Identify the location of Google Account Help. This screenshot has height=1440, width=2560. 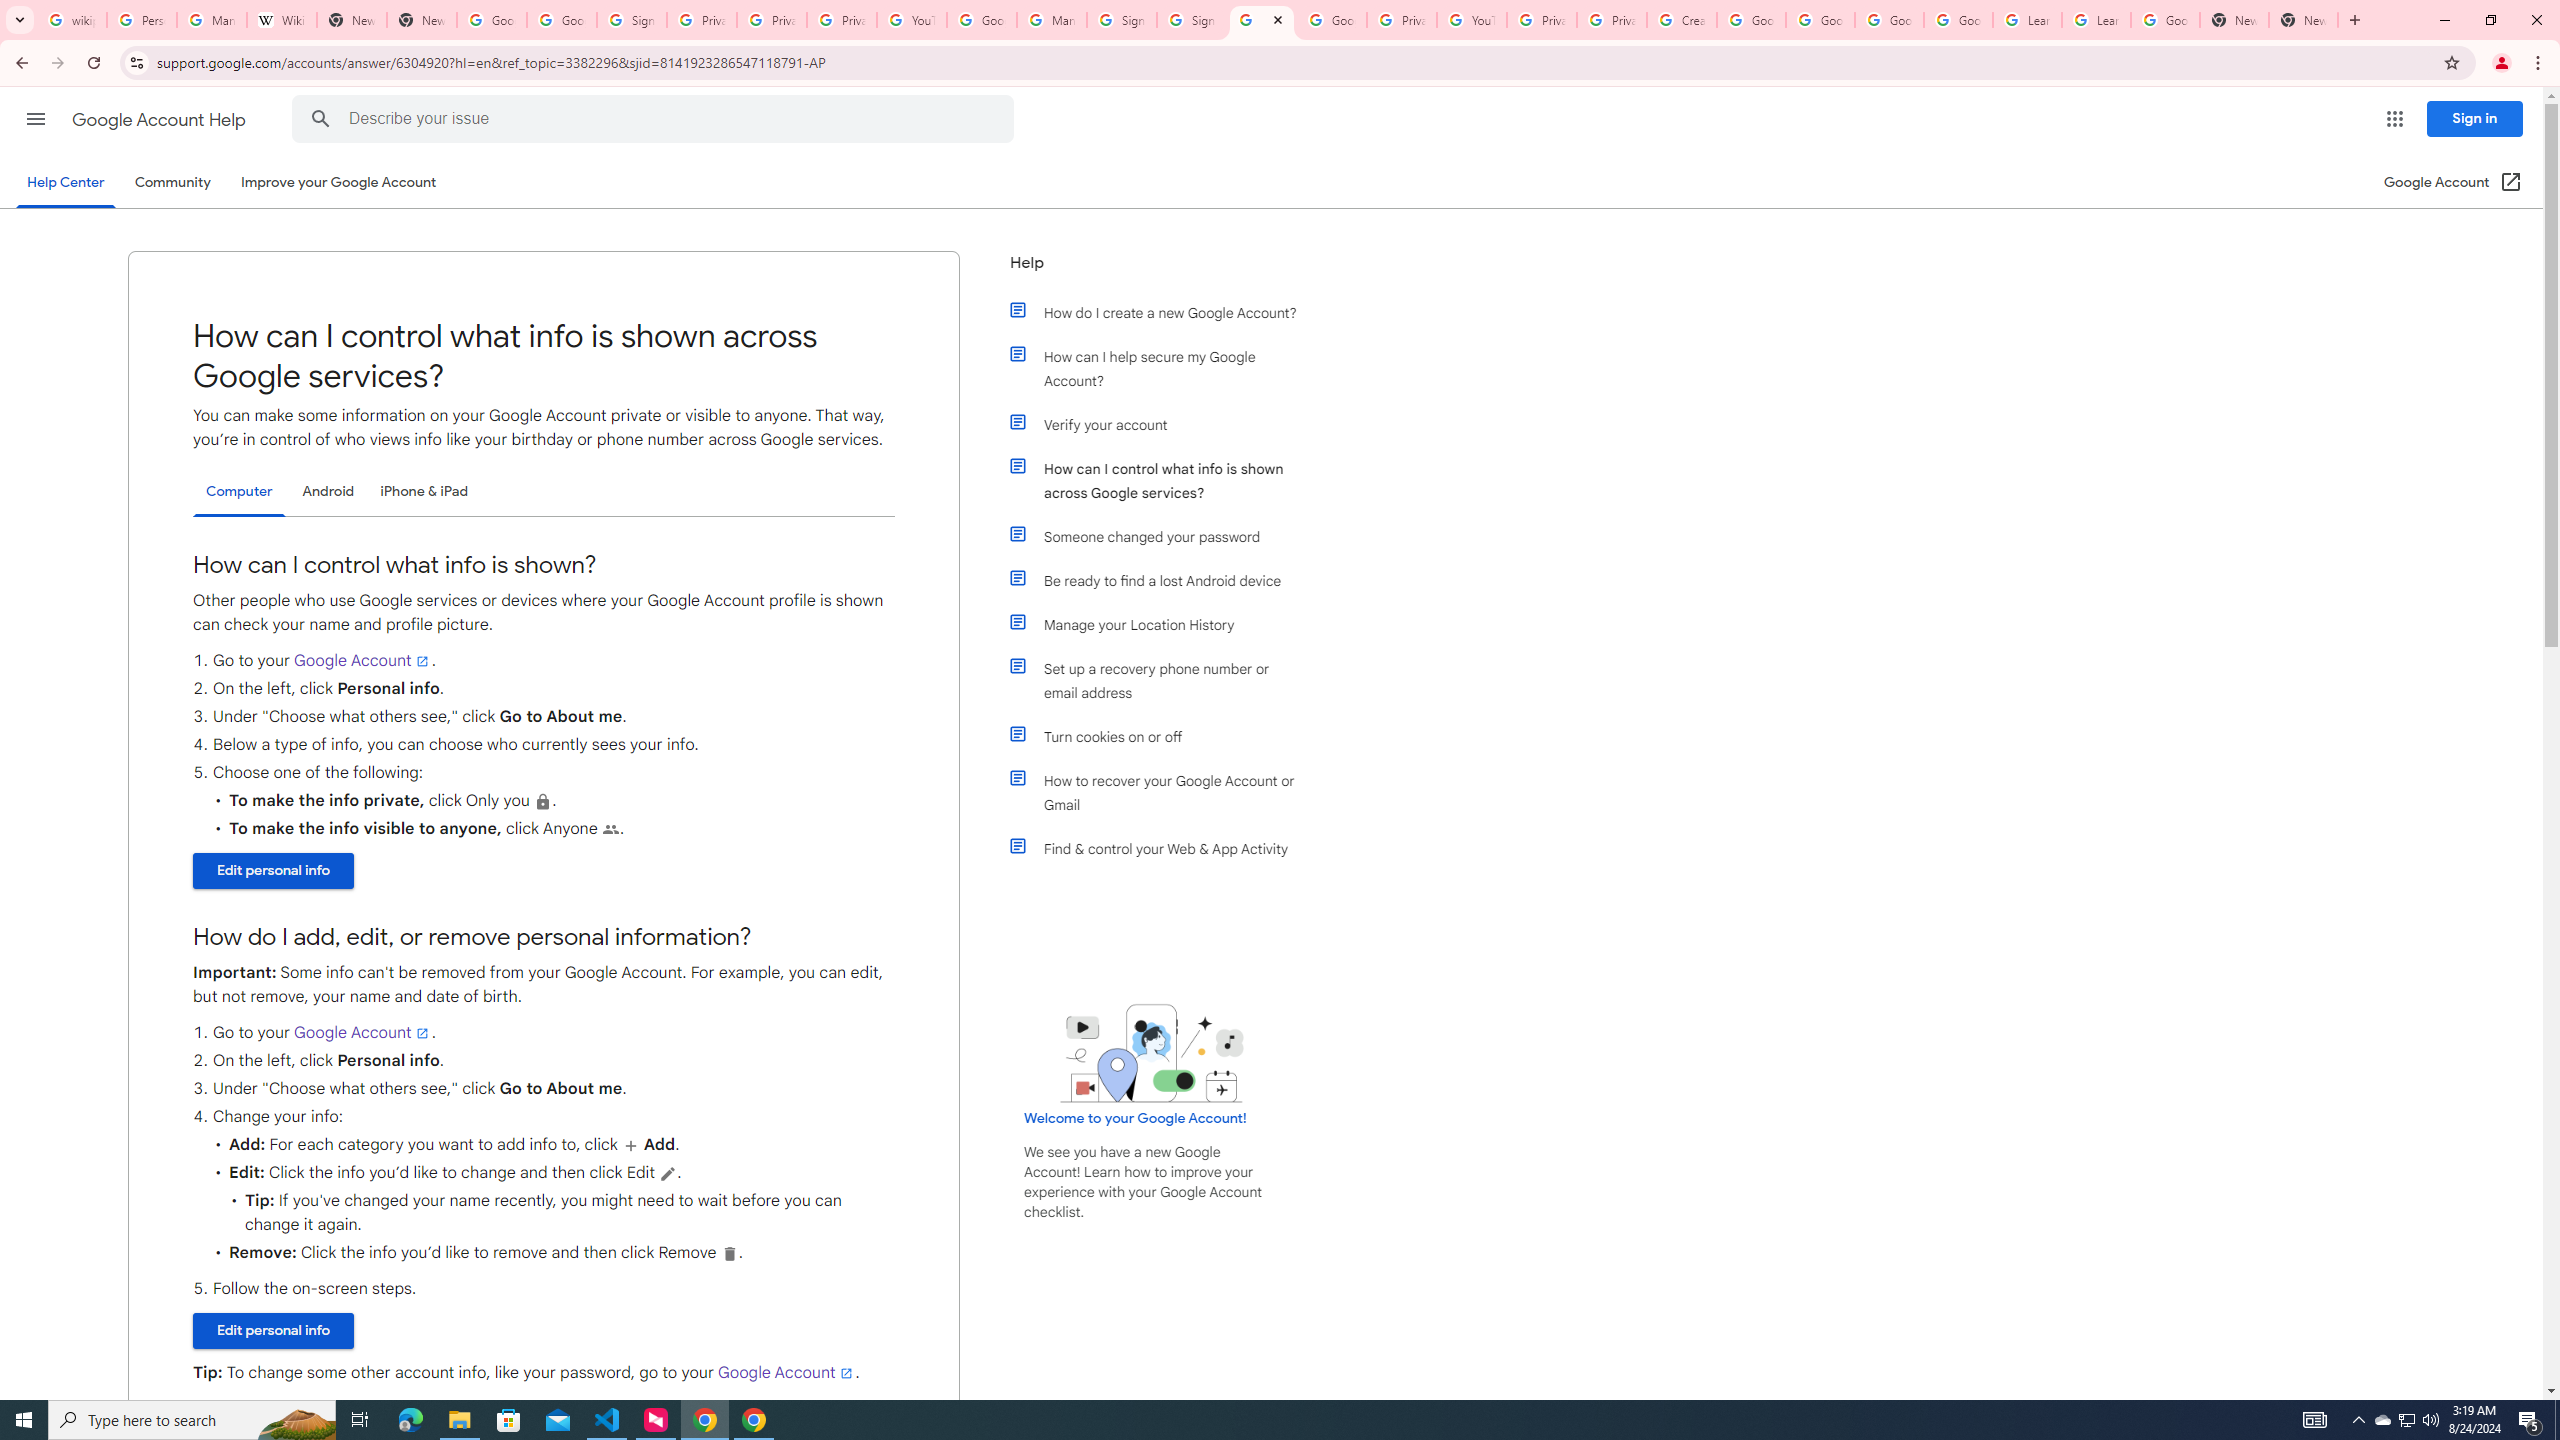
(1958, 20).